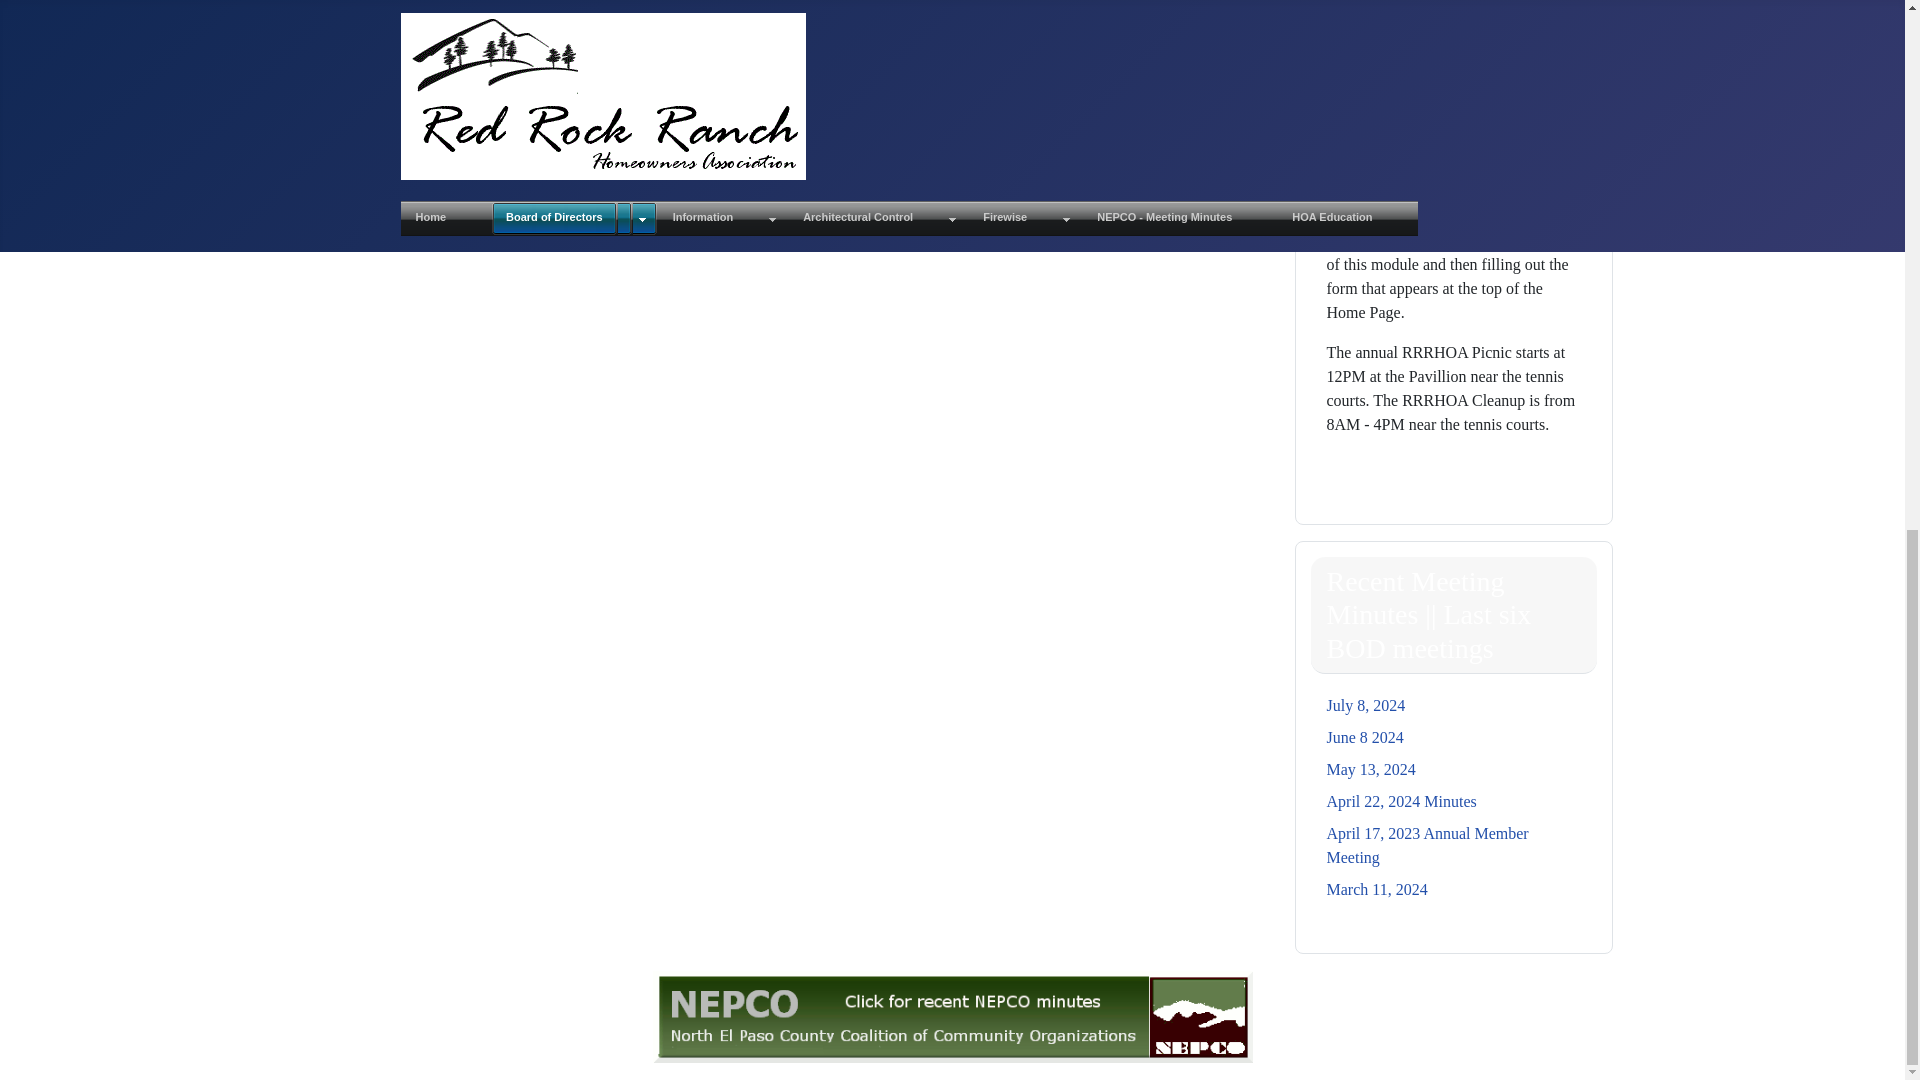  I want to click on July 8, 2024, so click(1366, 704).